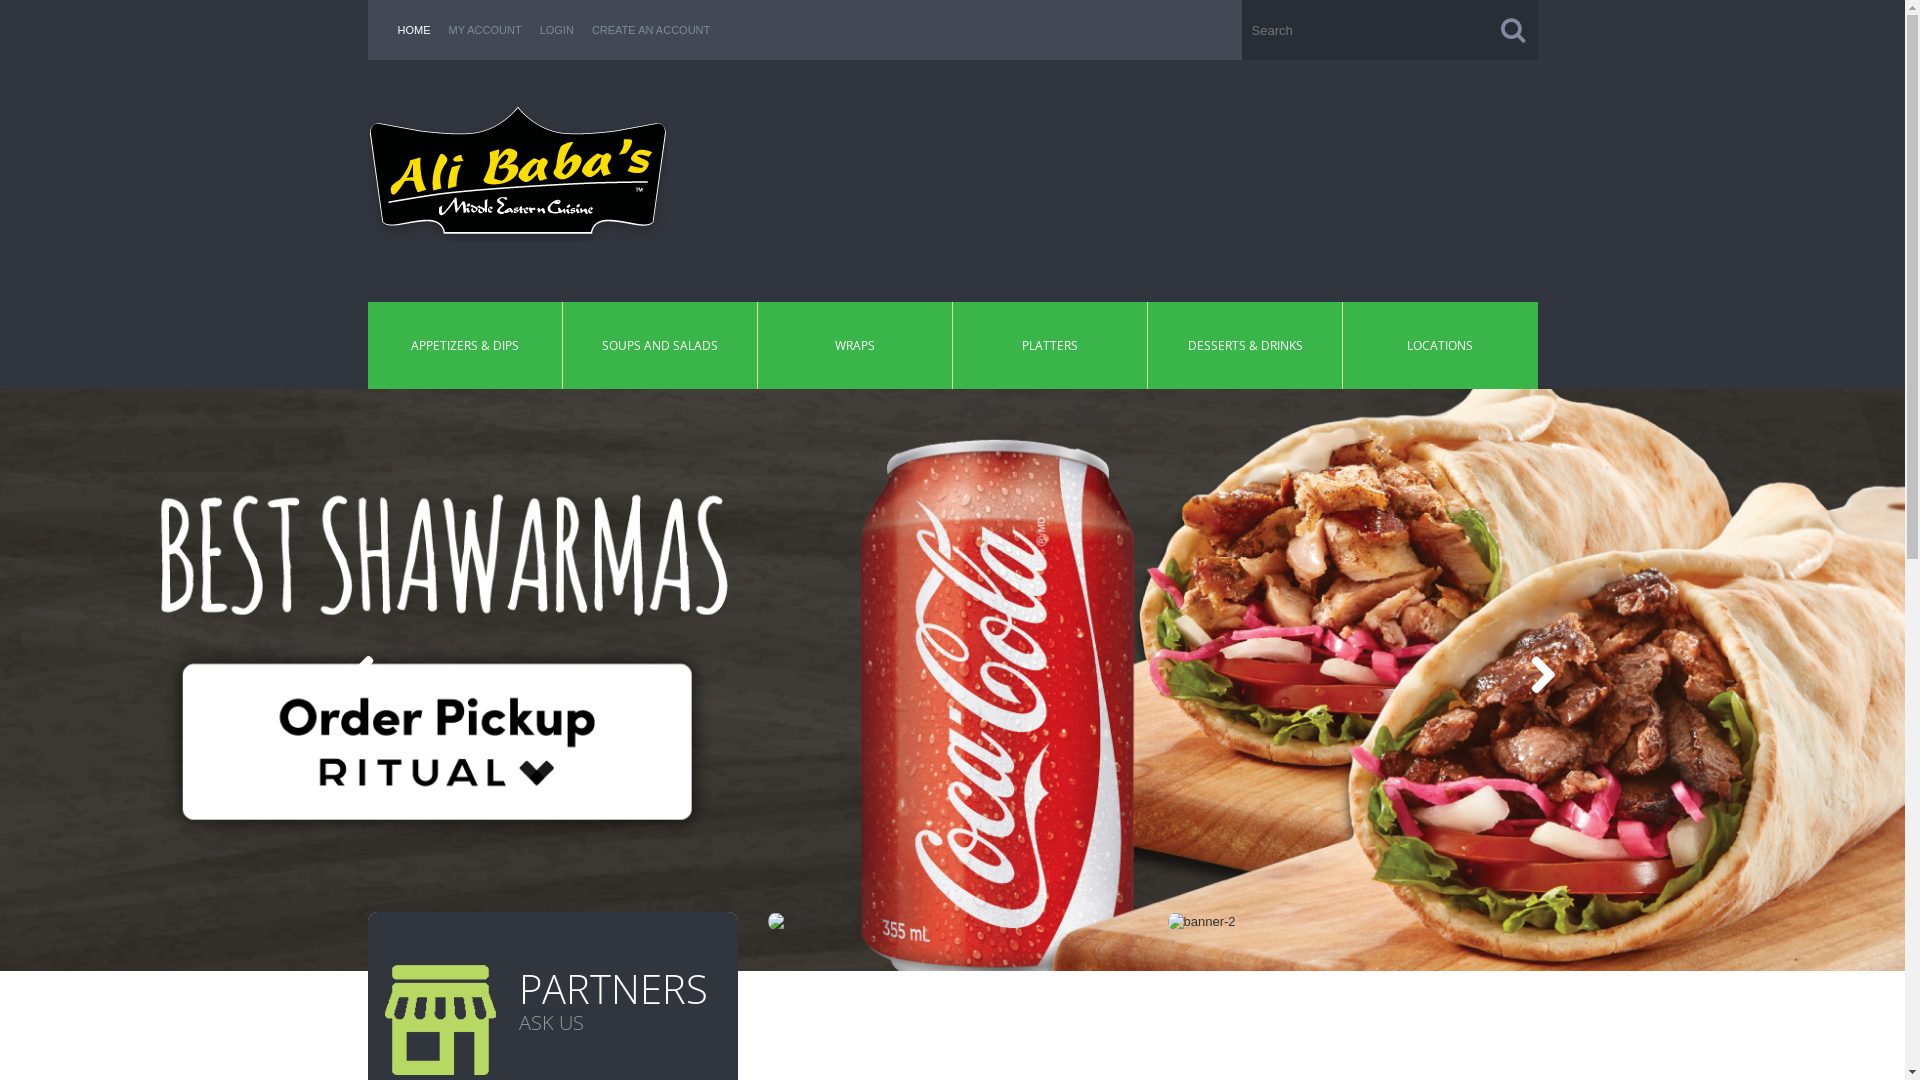  I want to click on SOUPS AND SALADS, so click(660, 346).